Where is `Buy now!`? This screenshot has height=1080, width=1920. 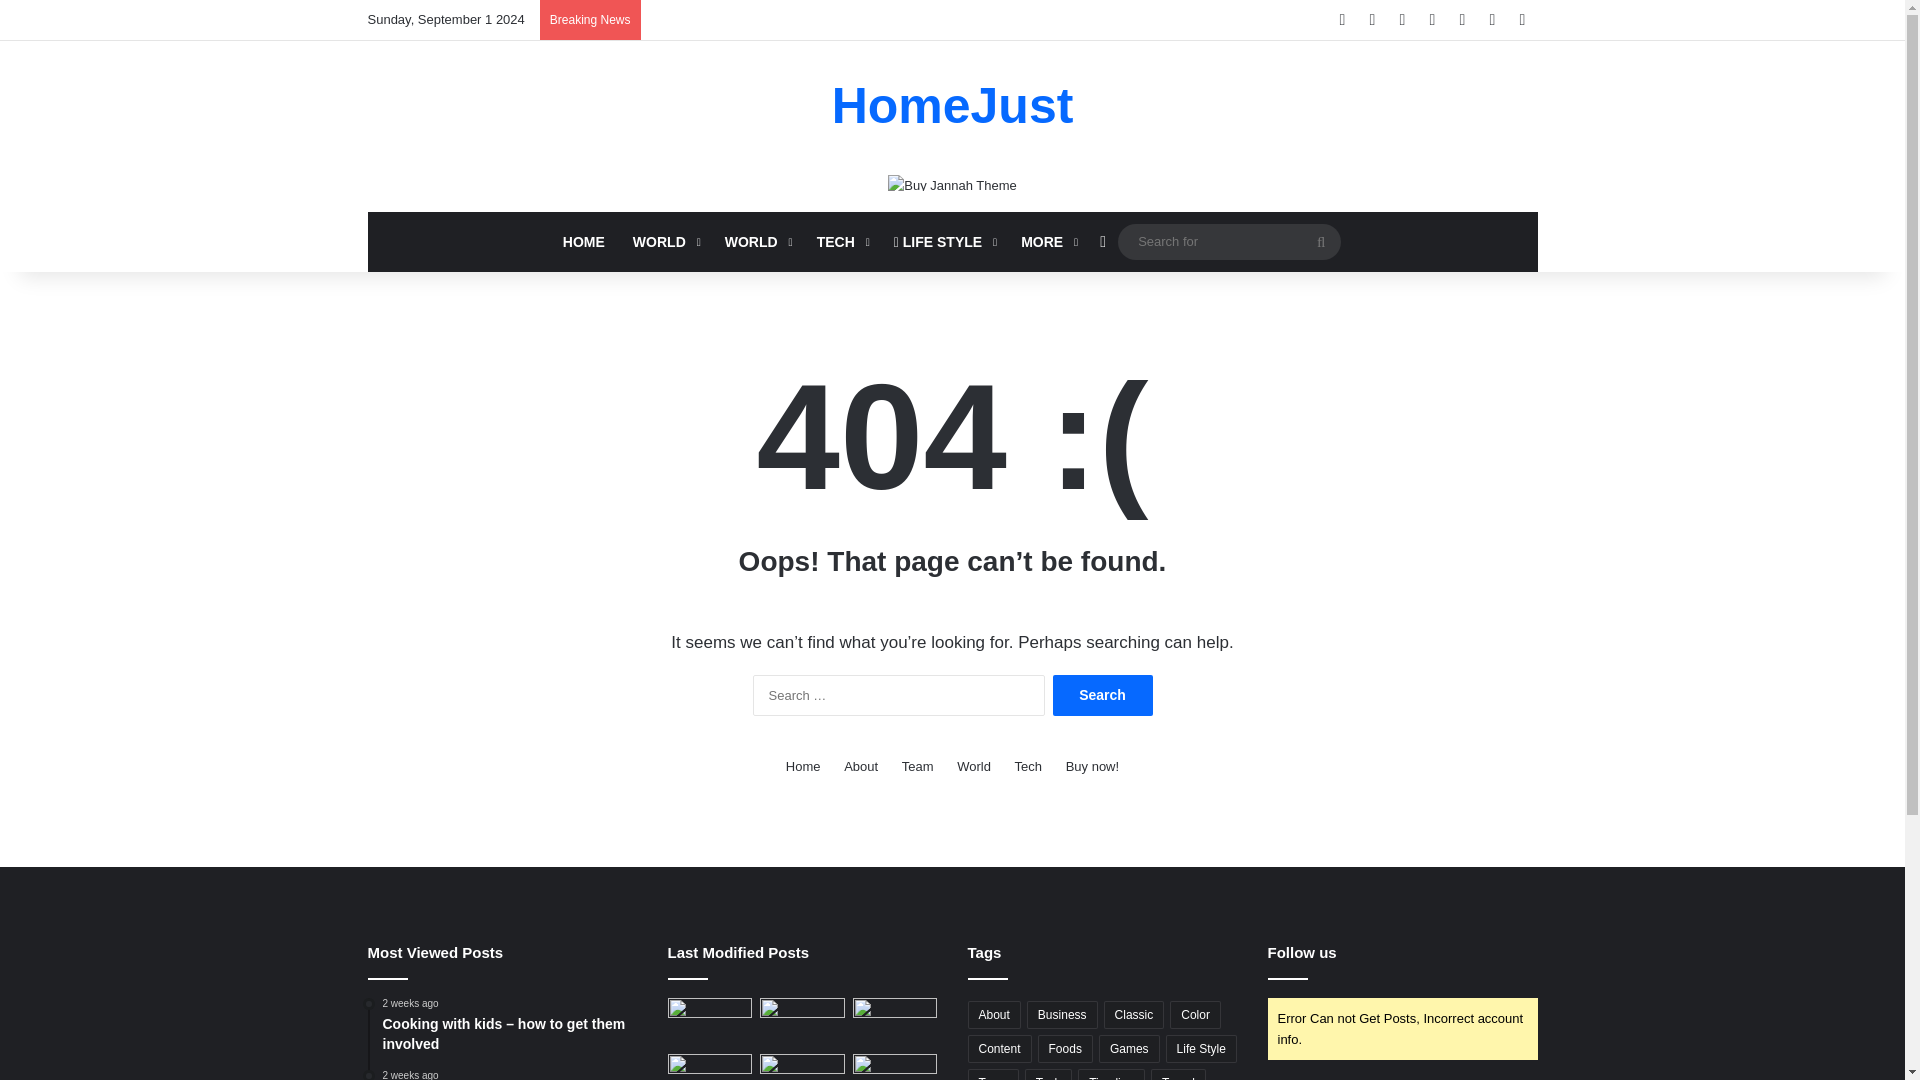
Buy now! is located at coordinates (1092, 766).